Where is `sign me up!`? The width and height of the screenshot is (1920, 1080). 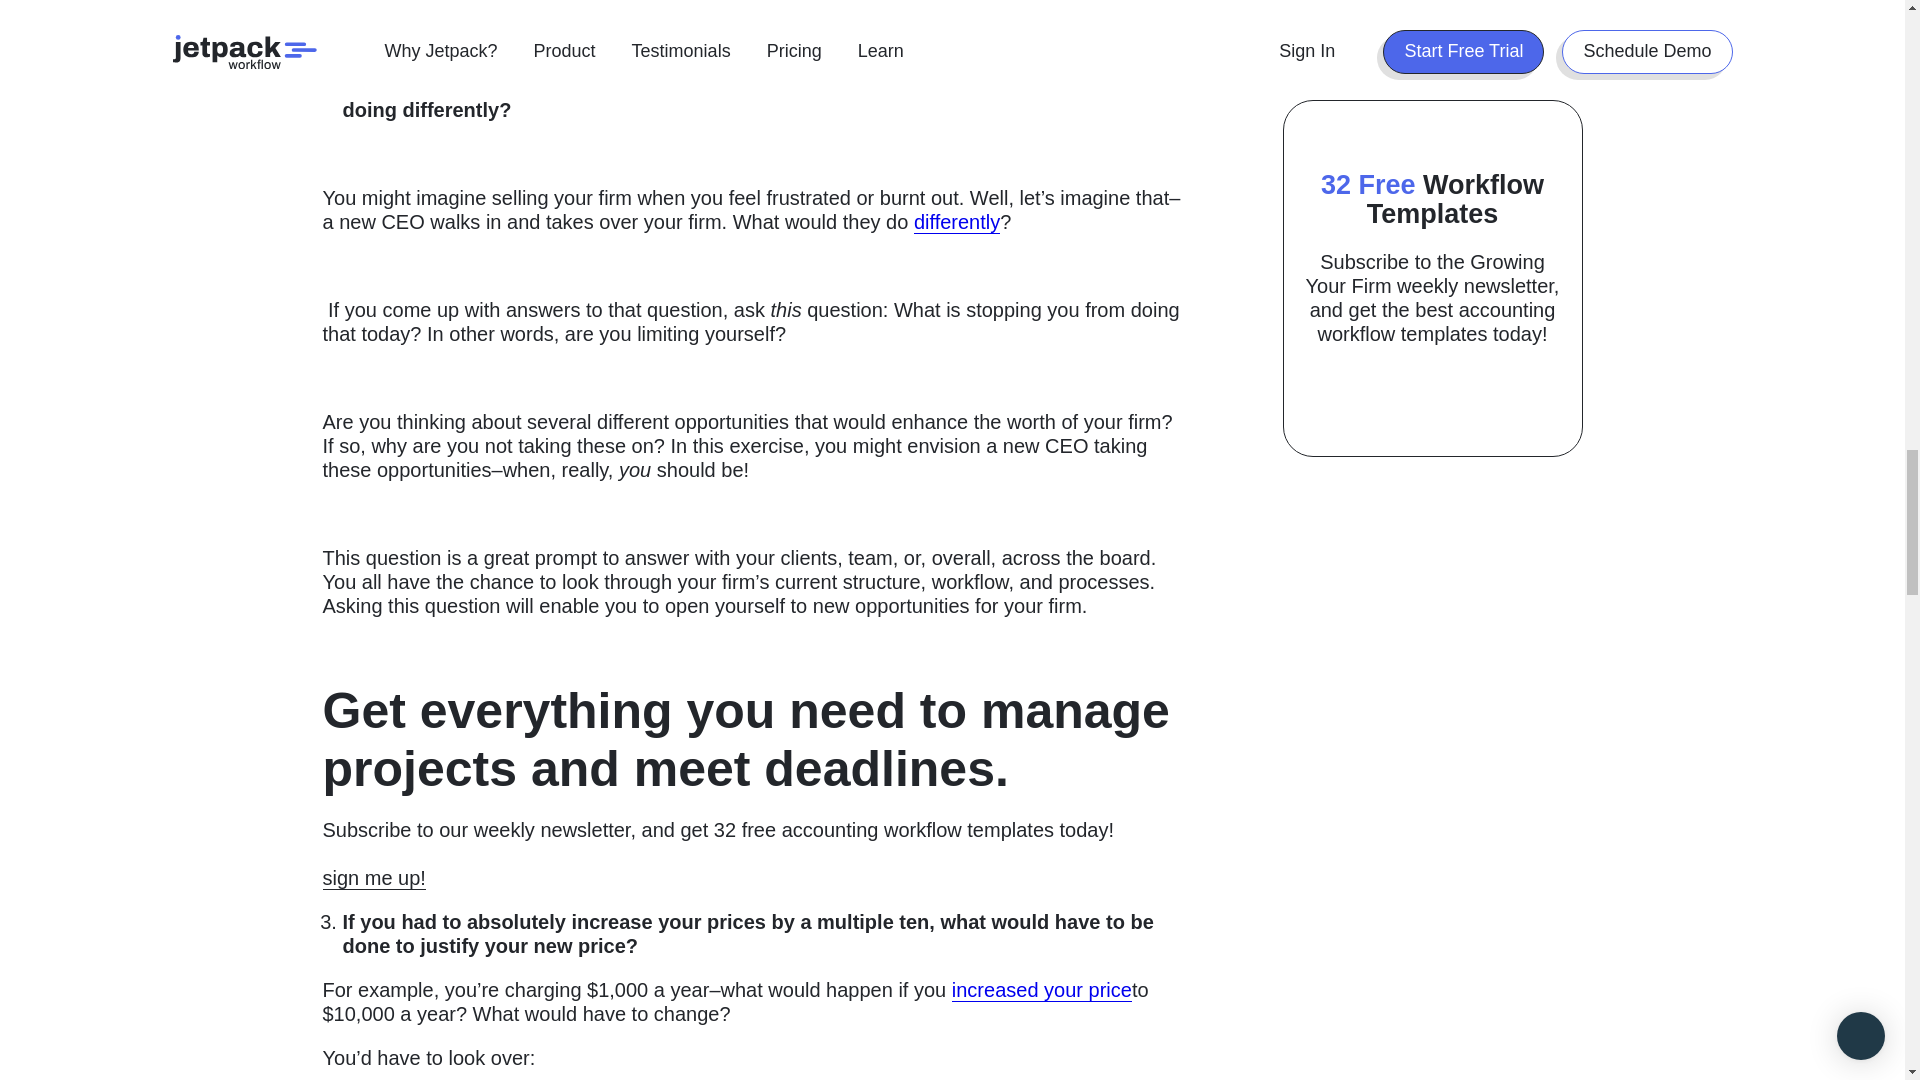 sign me up! is located at coordinates (373, 866).